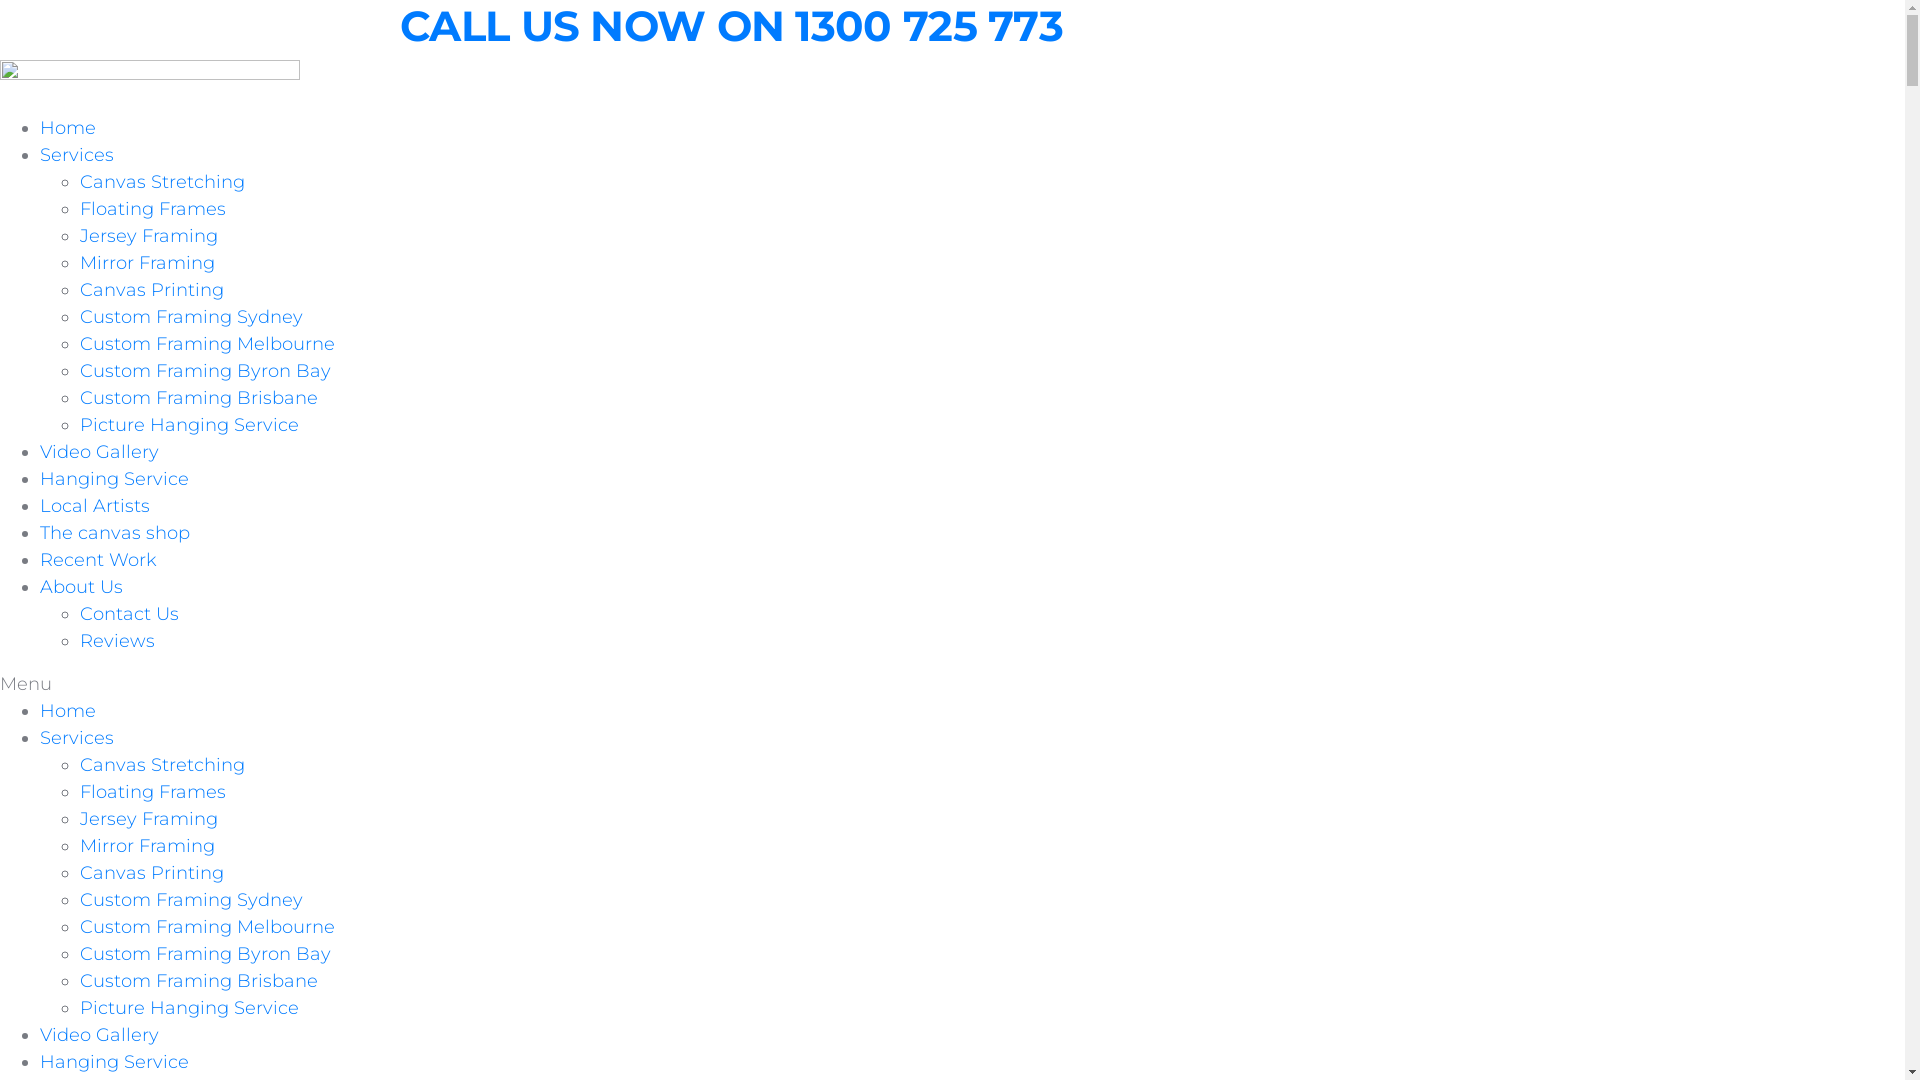 This screenshot has width=1920, height=1080. What do you see at coordinates (98, 560) in the screenshot?
I see `Recent Work` at bounding box center [98, 560].